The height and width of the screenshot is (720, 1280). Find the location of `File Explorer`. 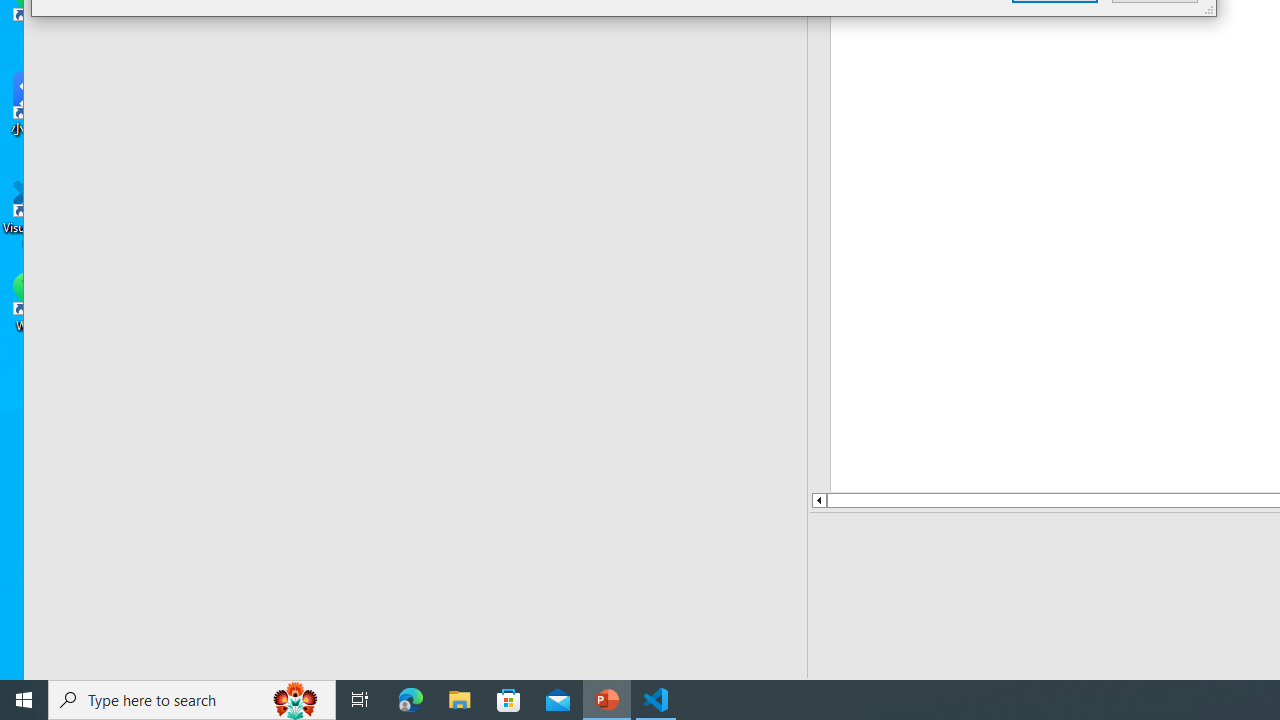

File Explorer is located at coordinates (460, 700).